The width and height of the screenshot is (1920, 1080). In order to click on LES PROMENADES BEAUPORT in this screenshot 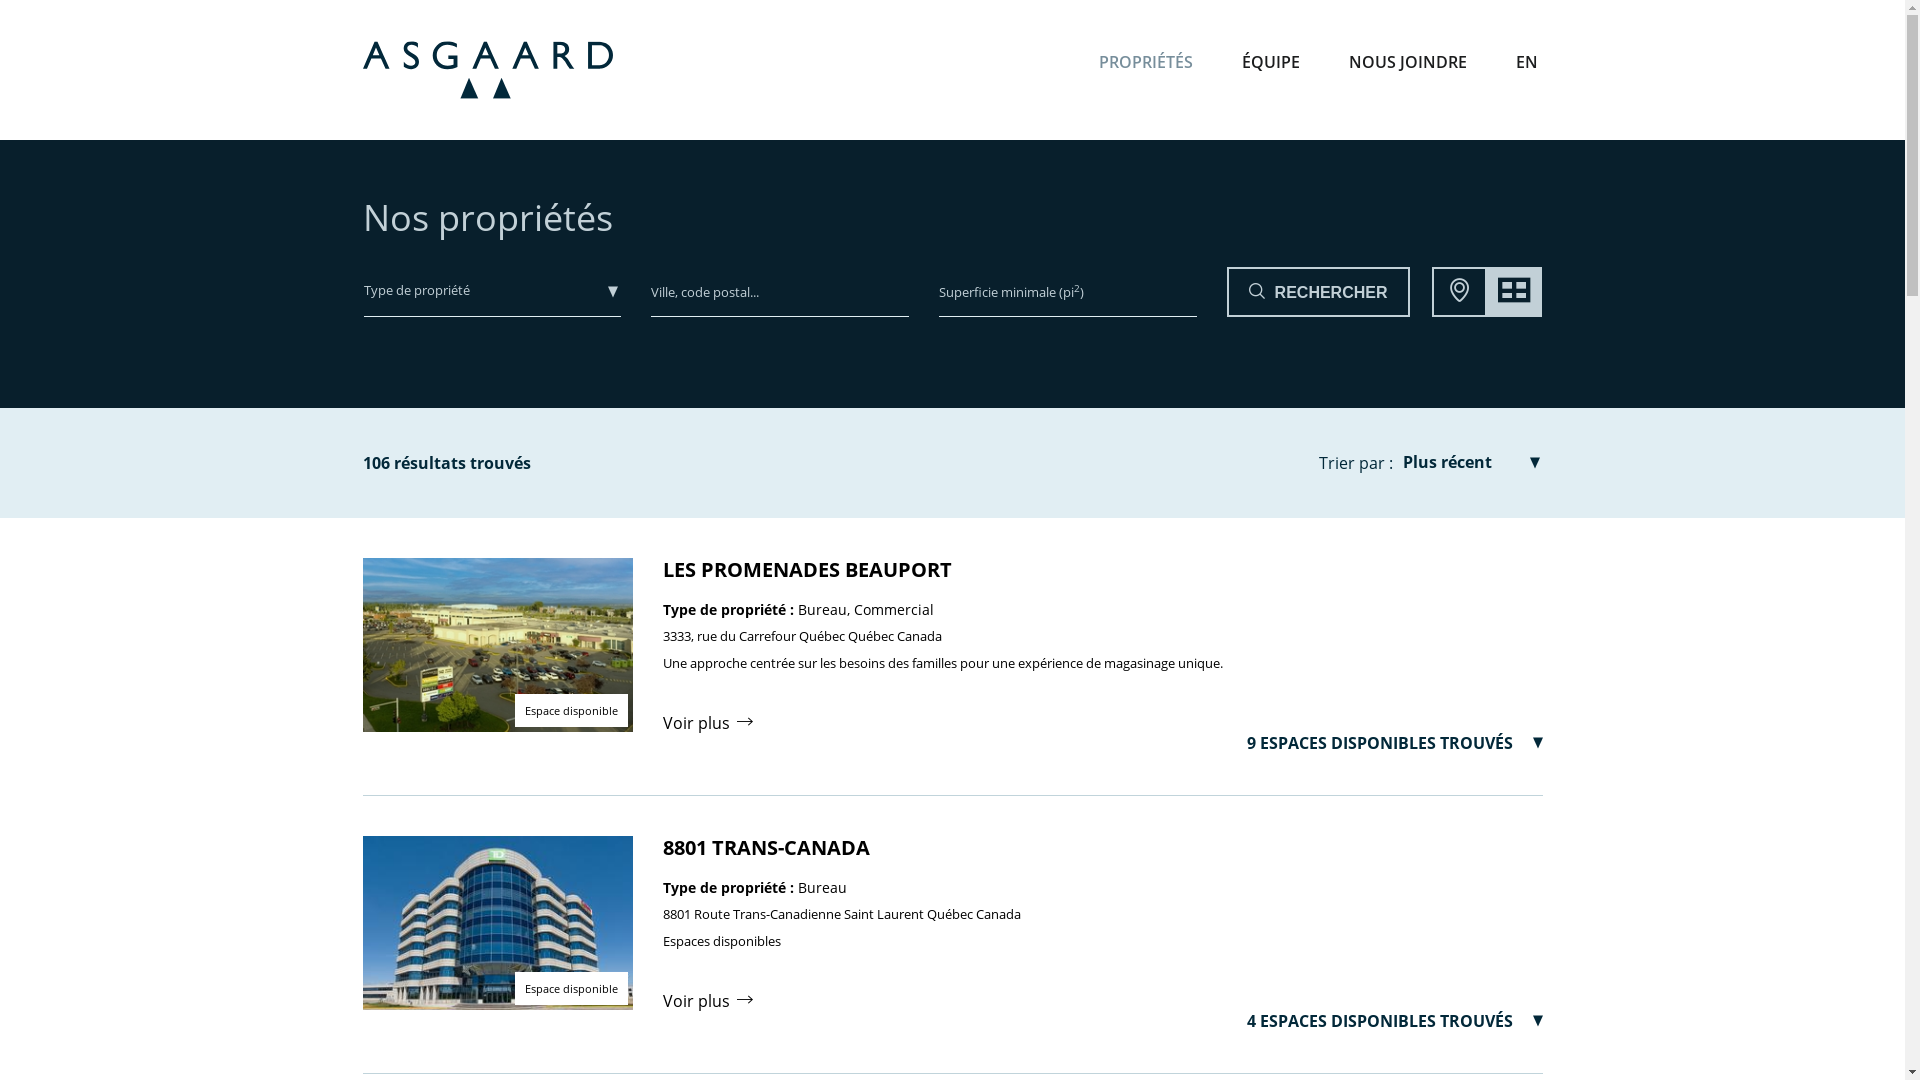, I will do `click(806, 570)`.